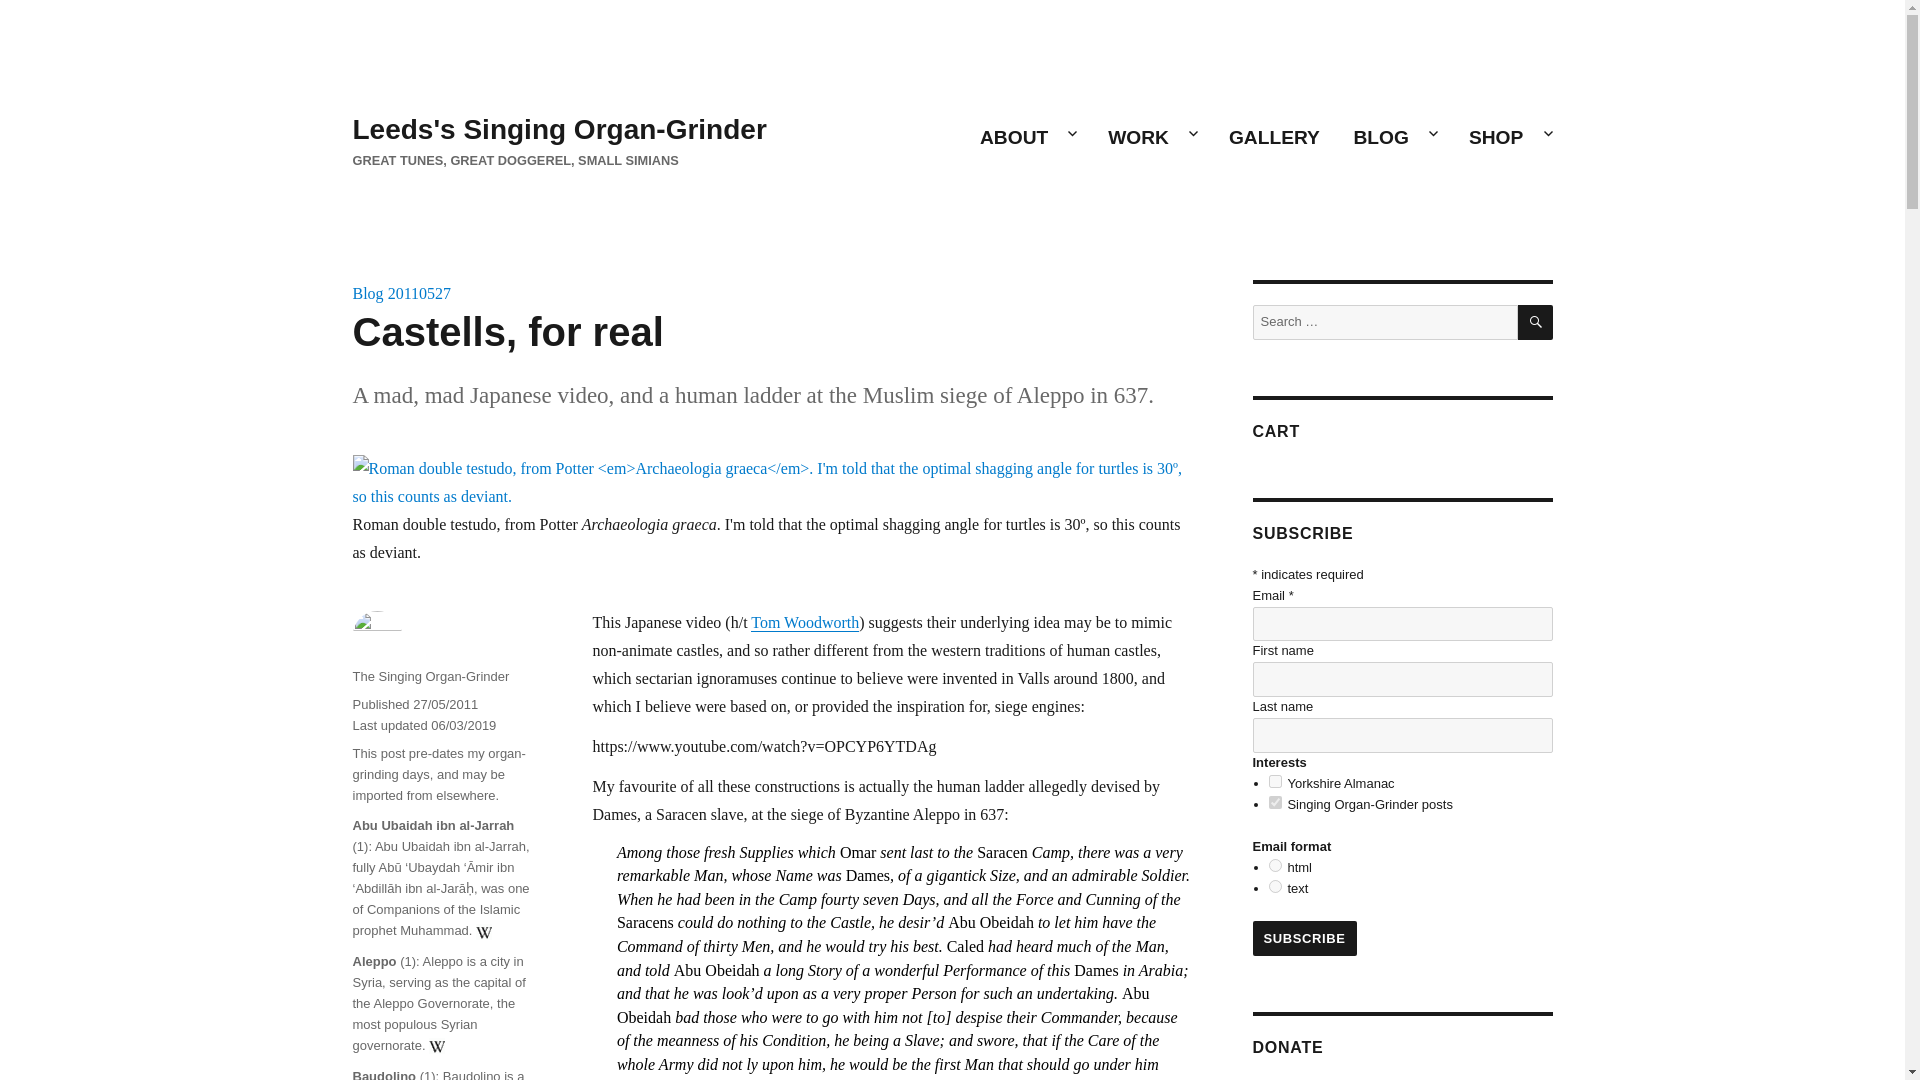  Describe the element at coordinates (443, 294) in the screenshot. I see `27` at that location.